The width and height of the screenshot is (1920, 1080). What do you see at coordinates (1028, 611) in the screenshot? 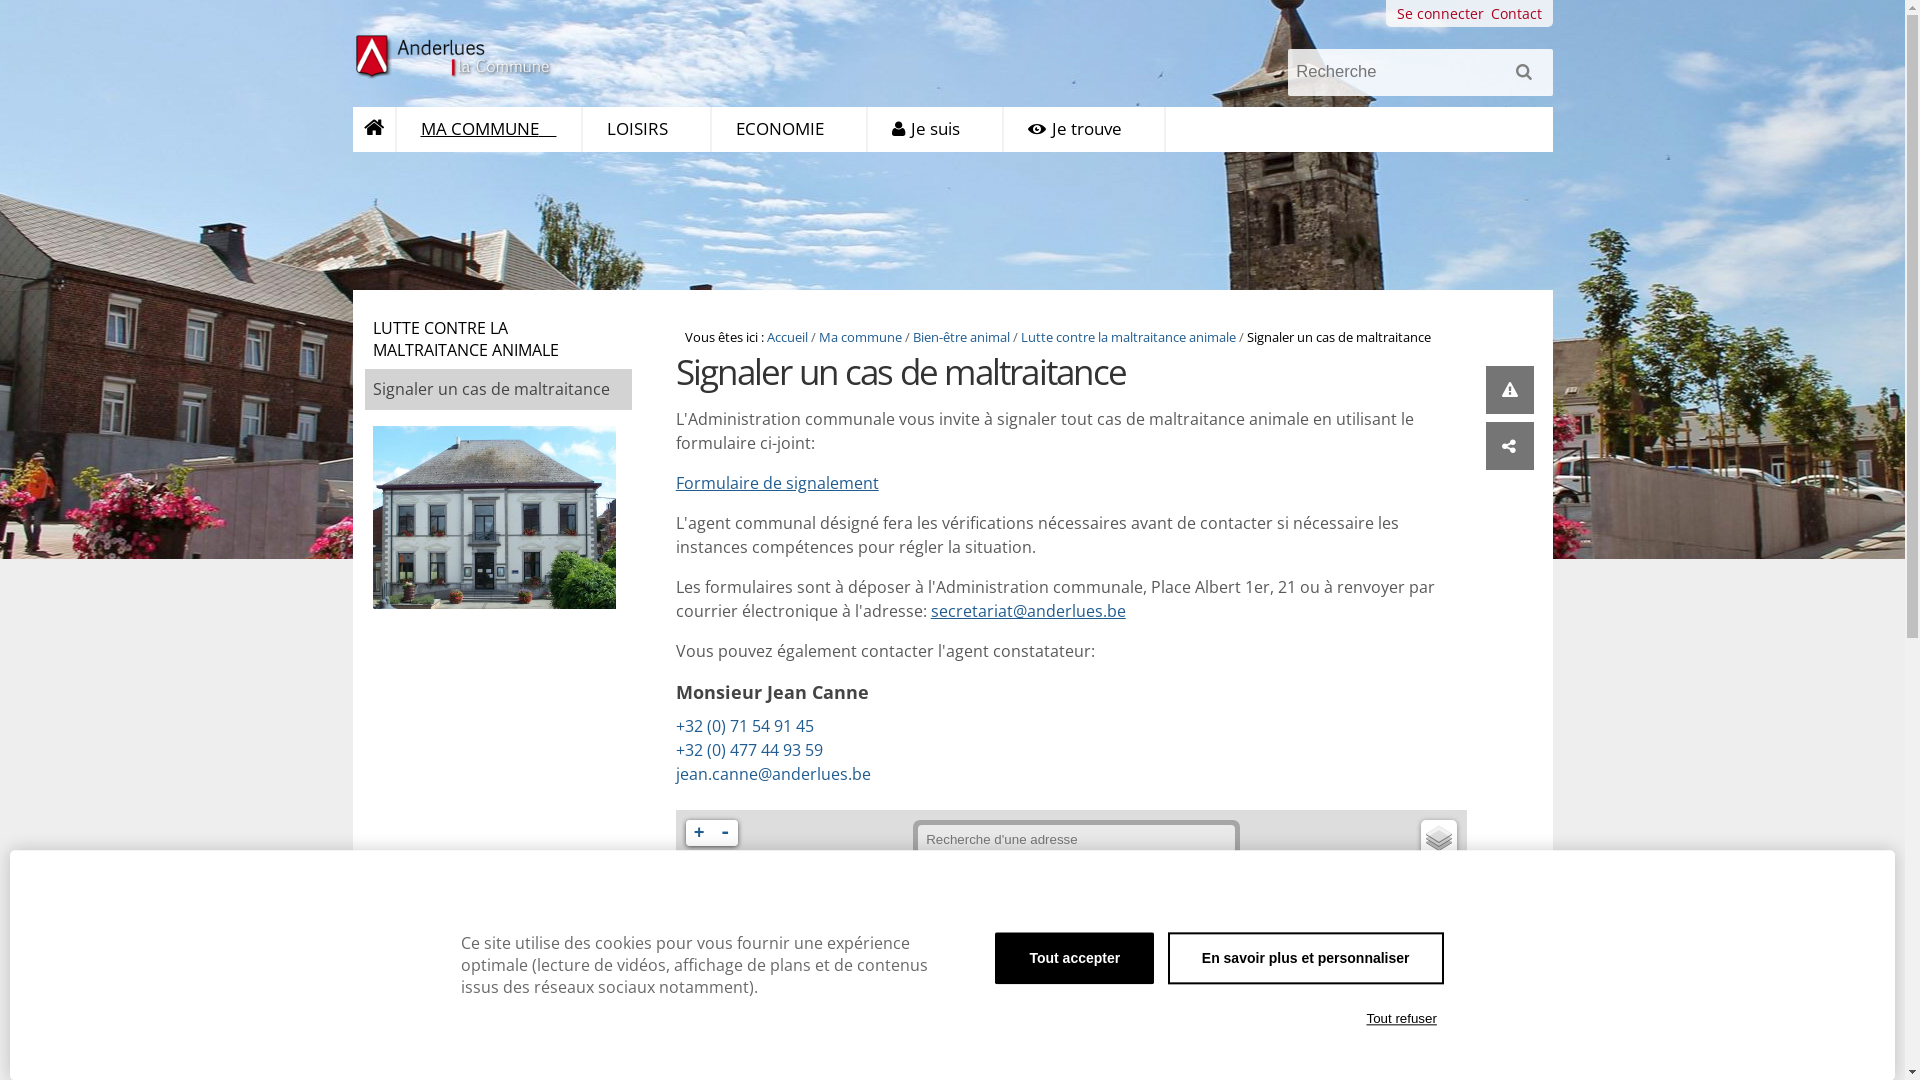
I see `secretariat@anderlues.be` at bounding box center [1028, 611].